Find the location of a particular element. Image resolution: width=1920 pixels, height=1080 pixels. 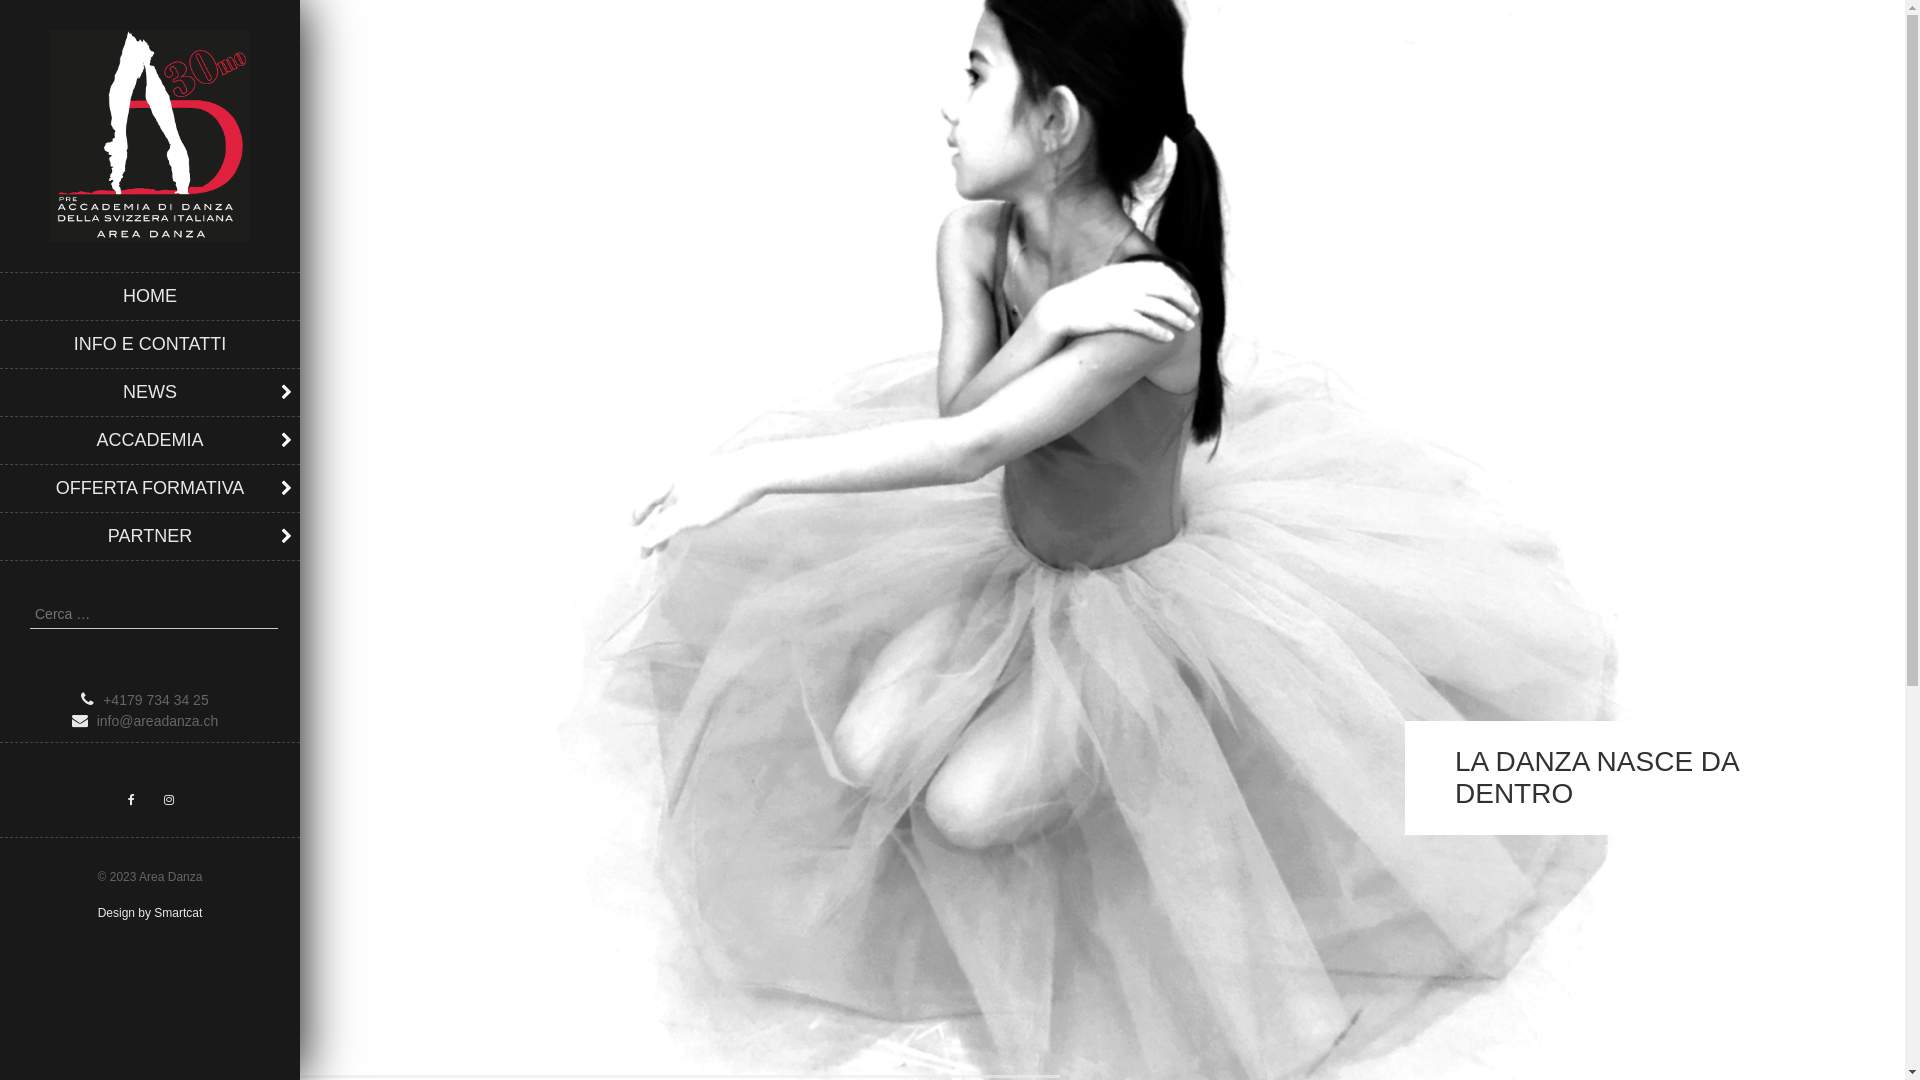

Cerca is located at coordinates (36, 15).